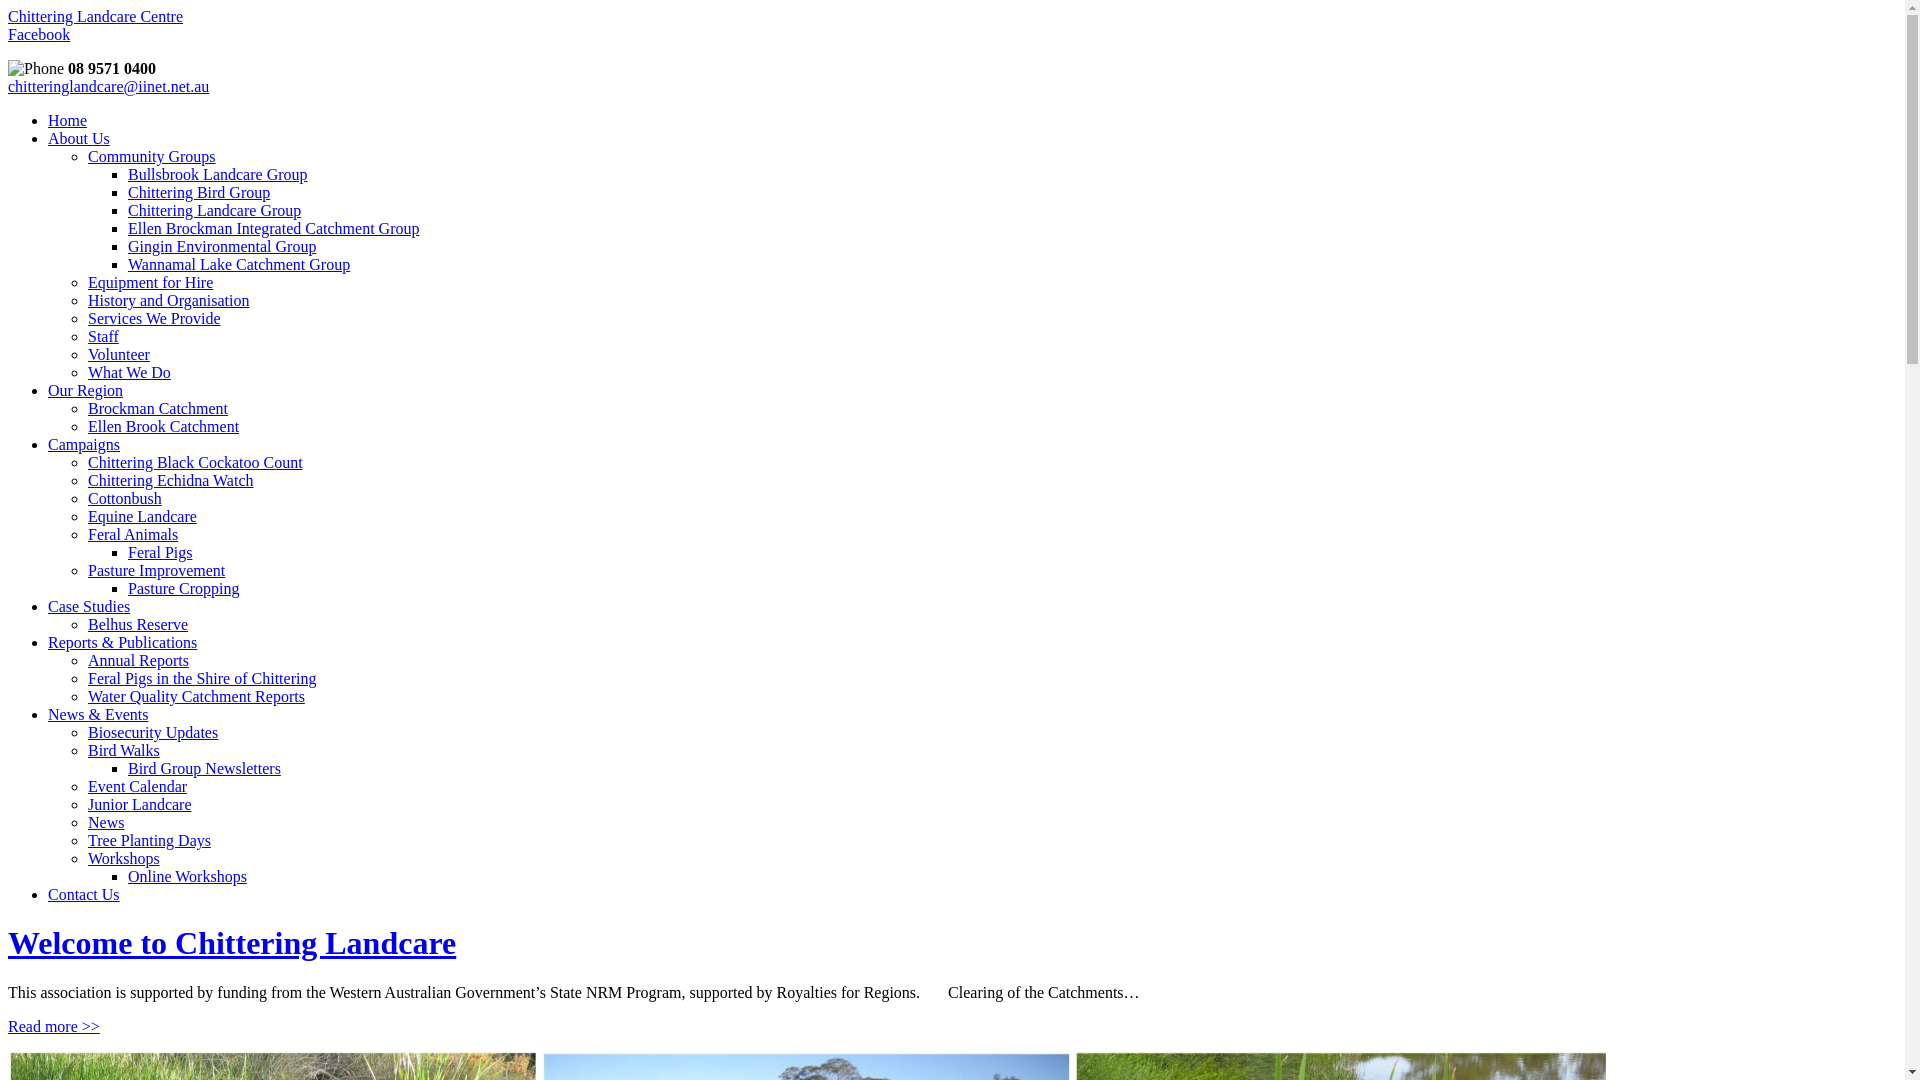 The height and width of the screenshot is (1080, 1920). Describe the element at coordinates (150, 840) in the screenshot. I see `Tree Planting Days` at that location.